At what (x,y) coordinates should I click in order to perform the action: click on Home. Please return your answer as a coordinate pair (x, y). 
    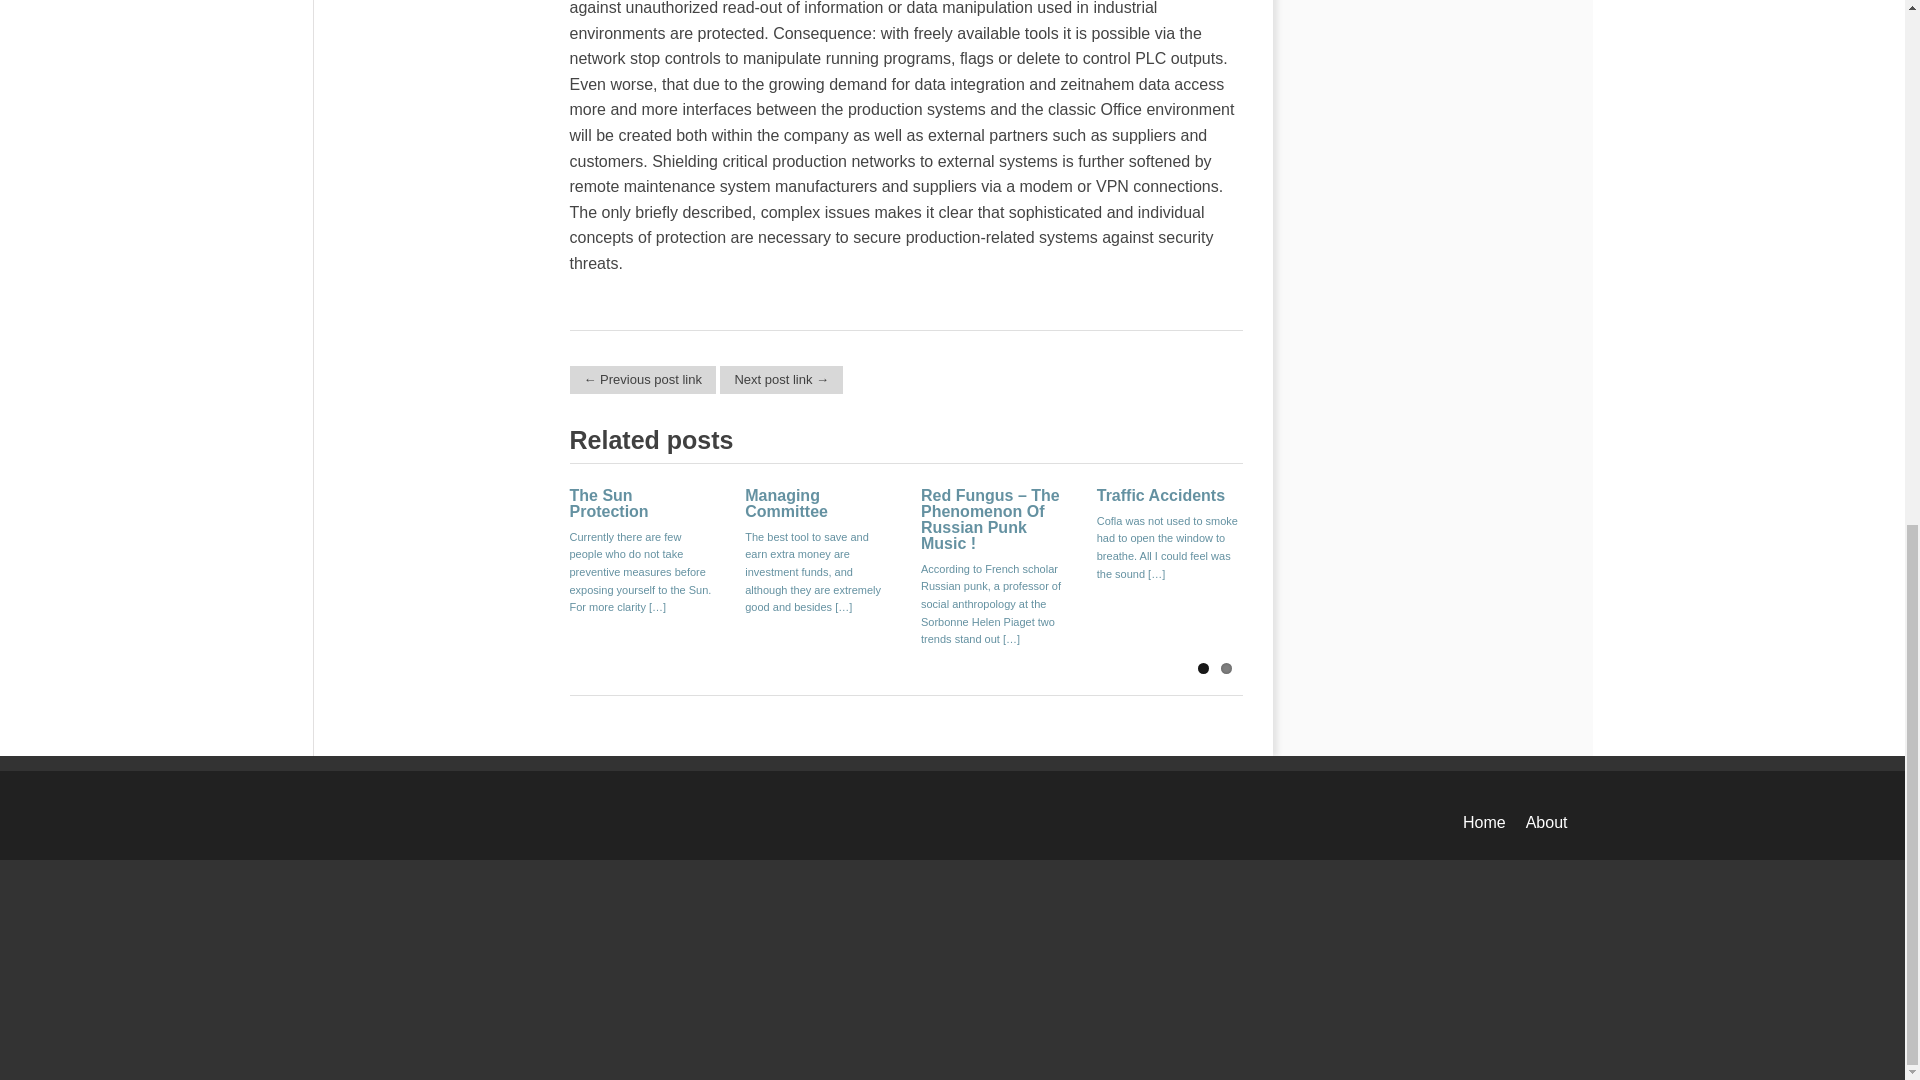
    Looking at the image, I should click on (1484, 822).